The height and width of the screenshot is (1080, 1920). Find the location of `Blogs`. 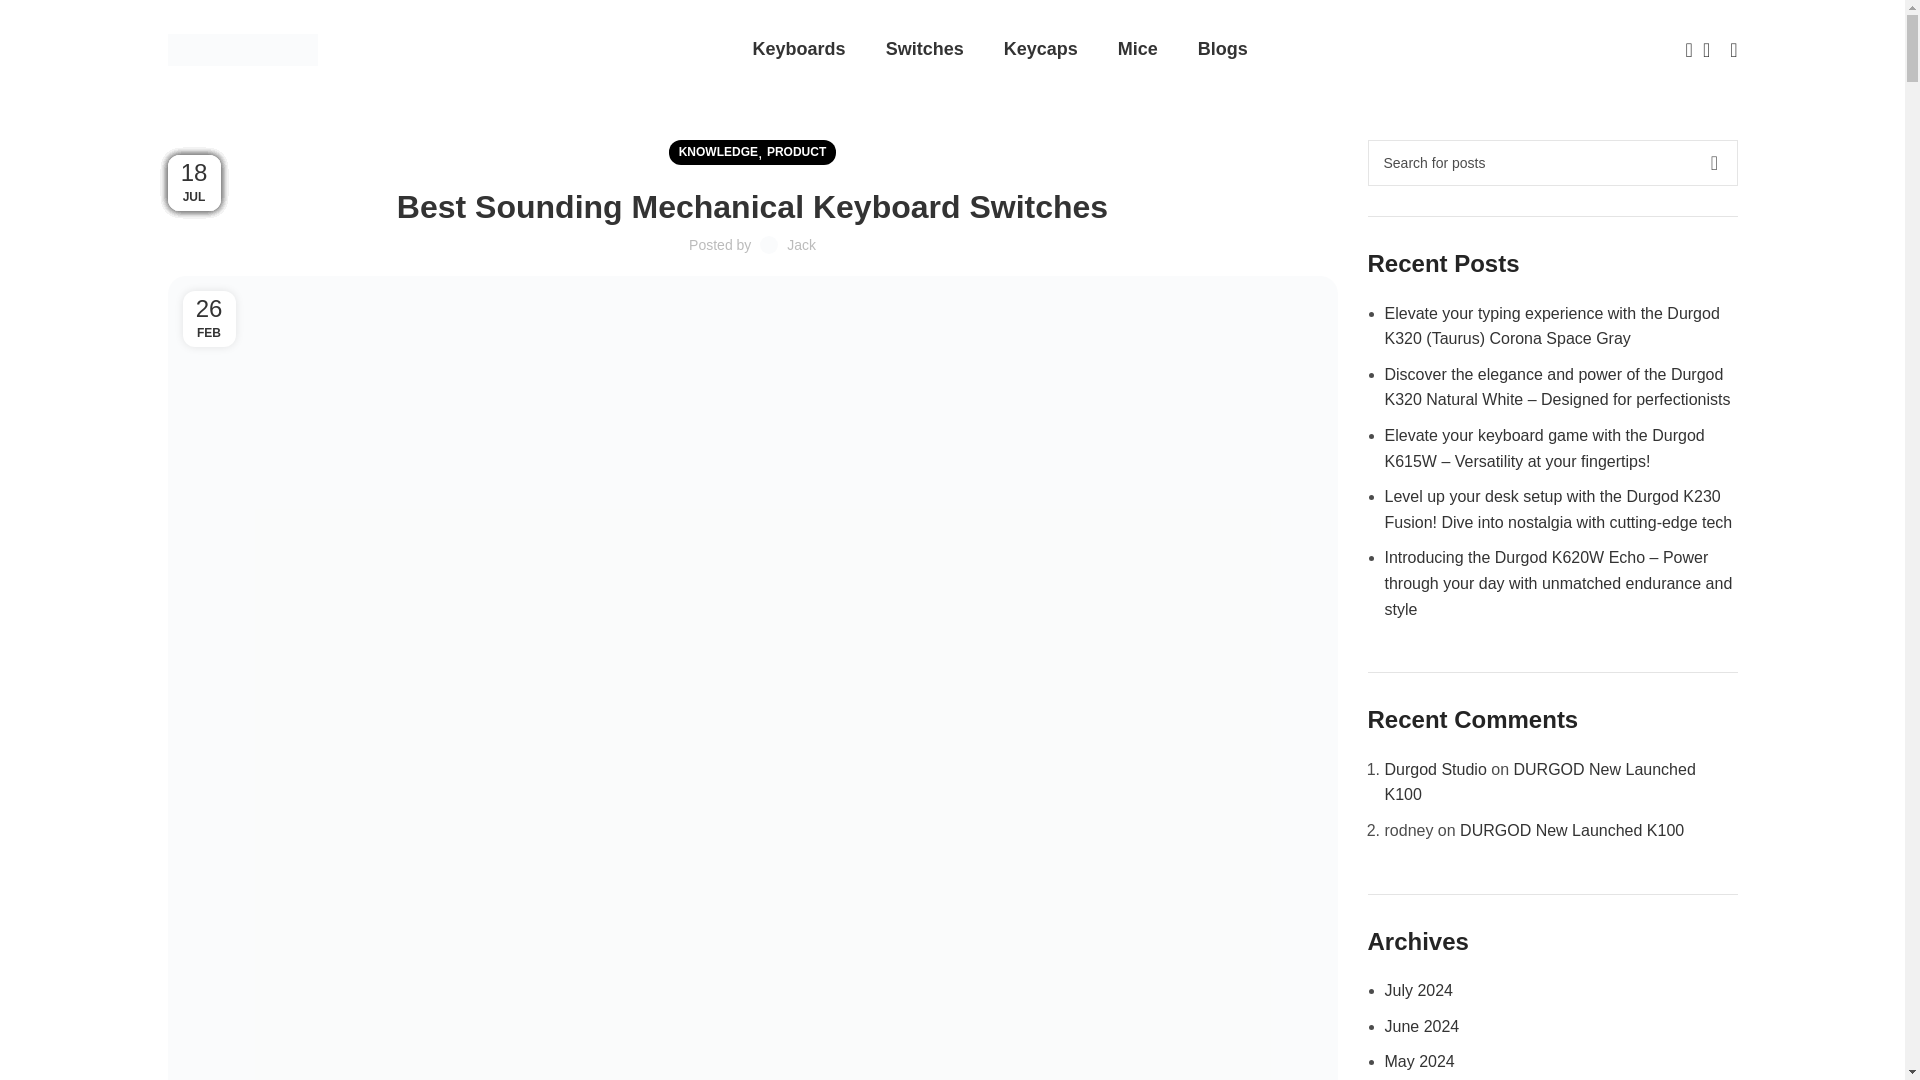

Blogs is located at coordinates (1223, 50).